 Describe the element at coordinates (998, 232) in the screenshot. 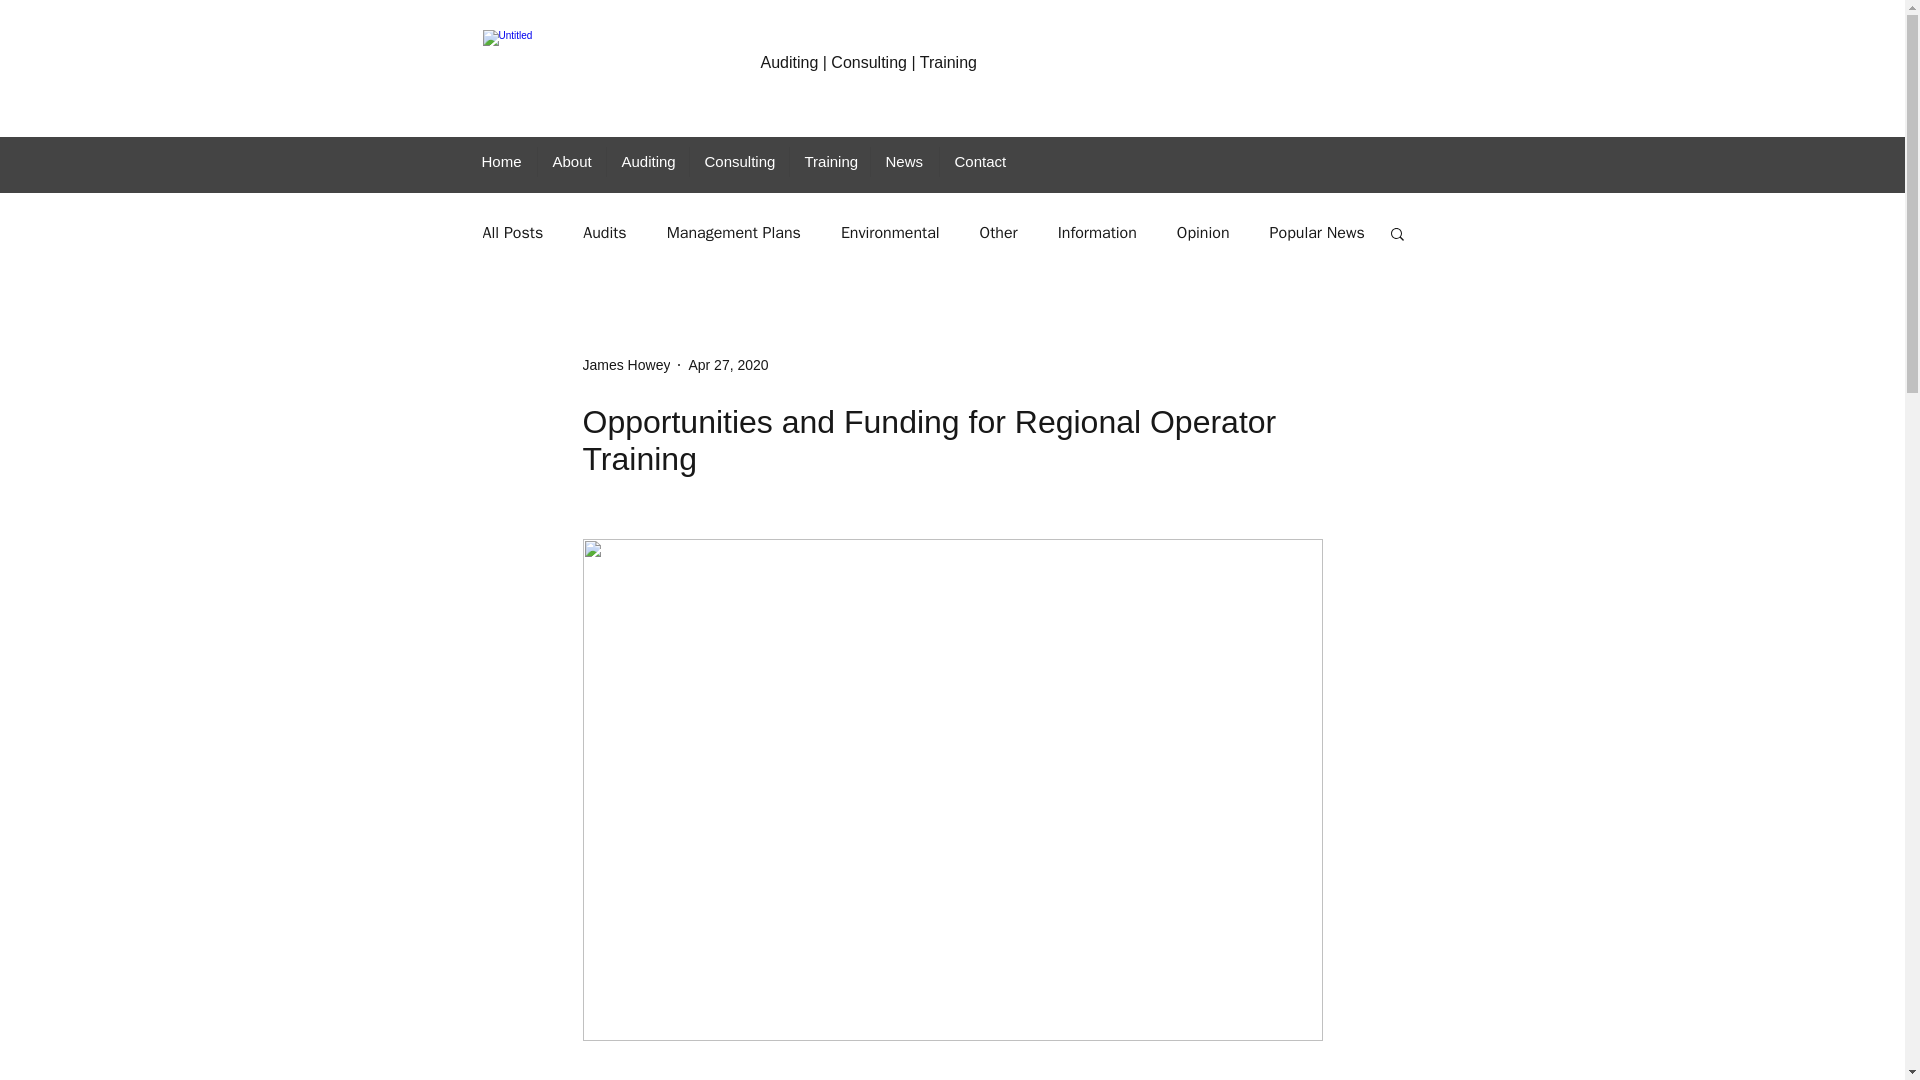

I see `Other` at that location.